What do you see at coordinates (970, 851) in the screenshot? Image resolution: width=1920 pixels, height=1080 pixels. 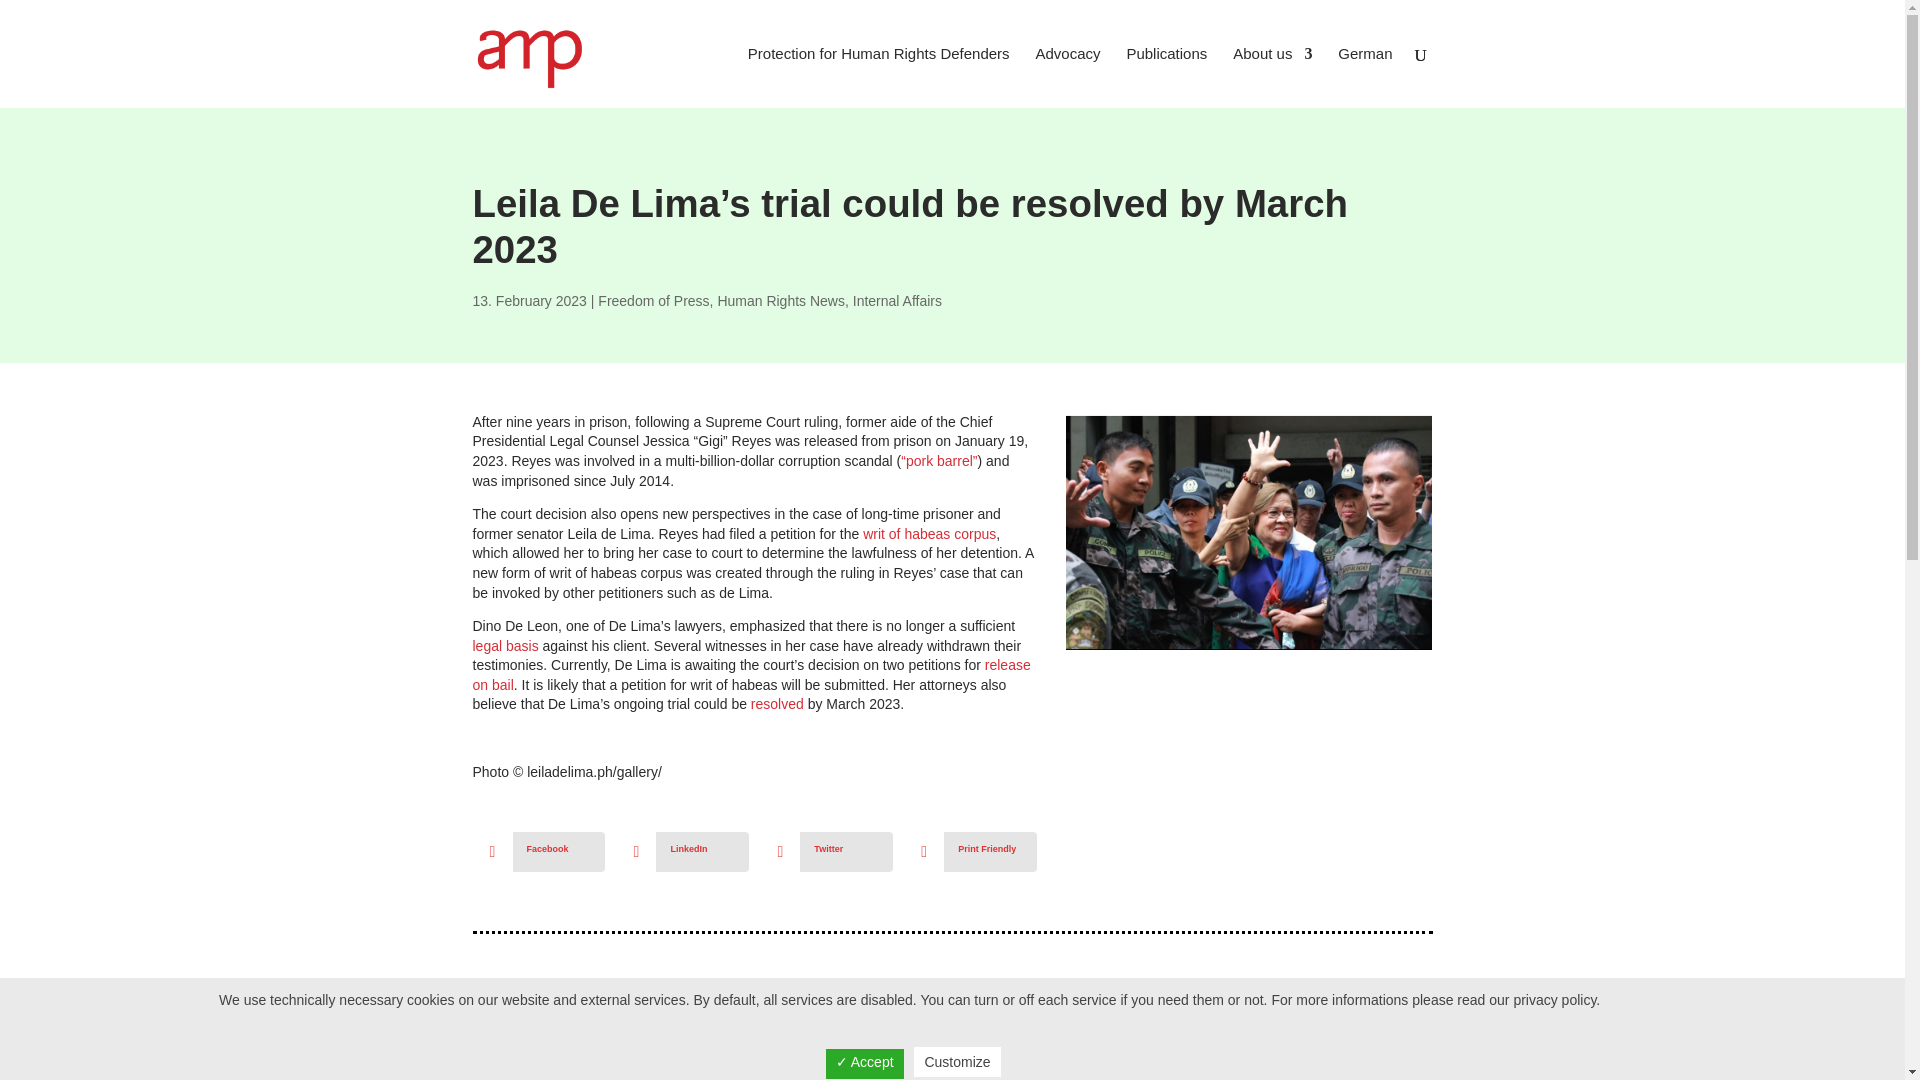 I see `Print Friendly` at bounding box center [970, 851].